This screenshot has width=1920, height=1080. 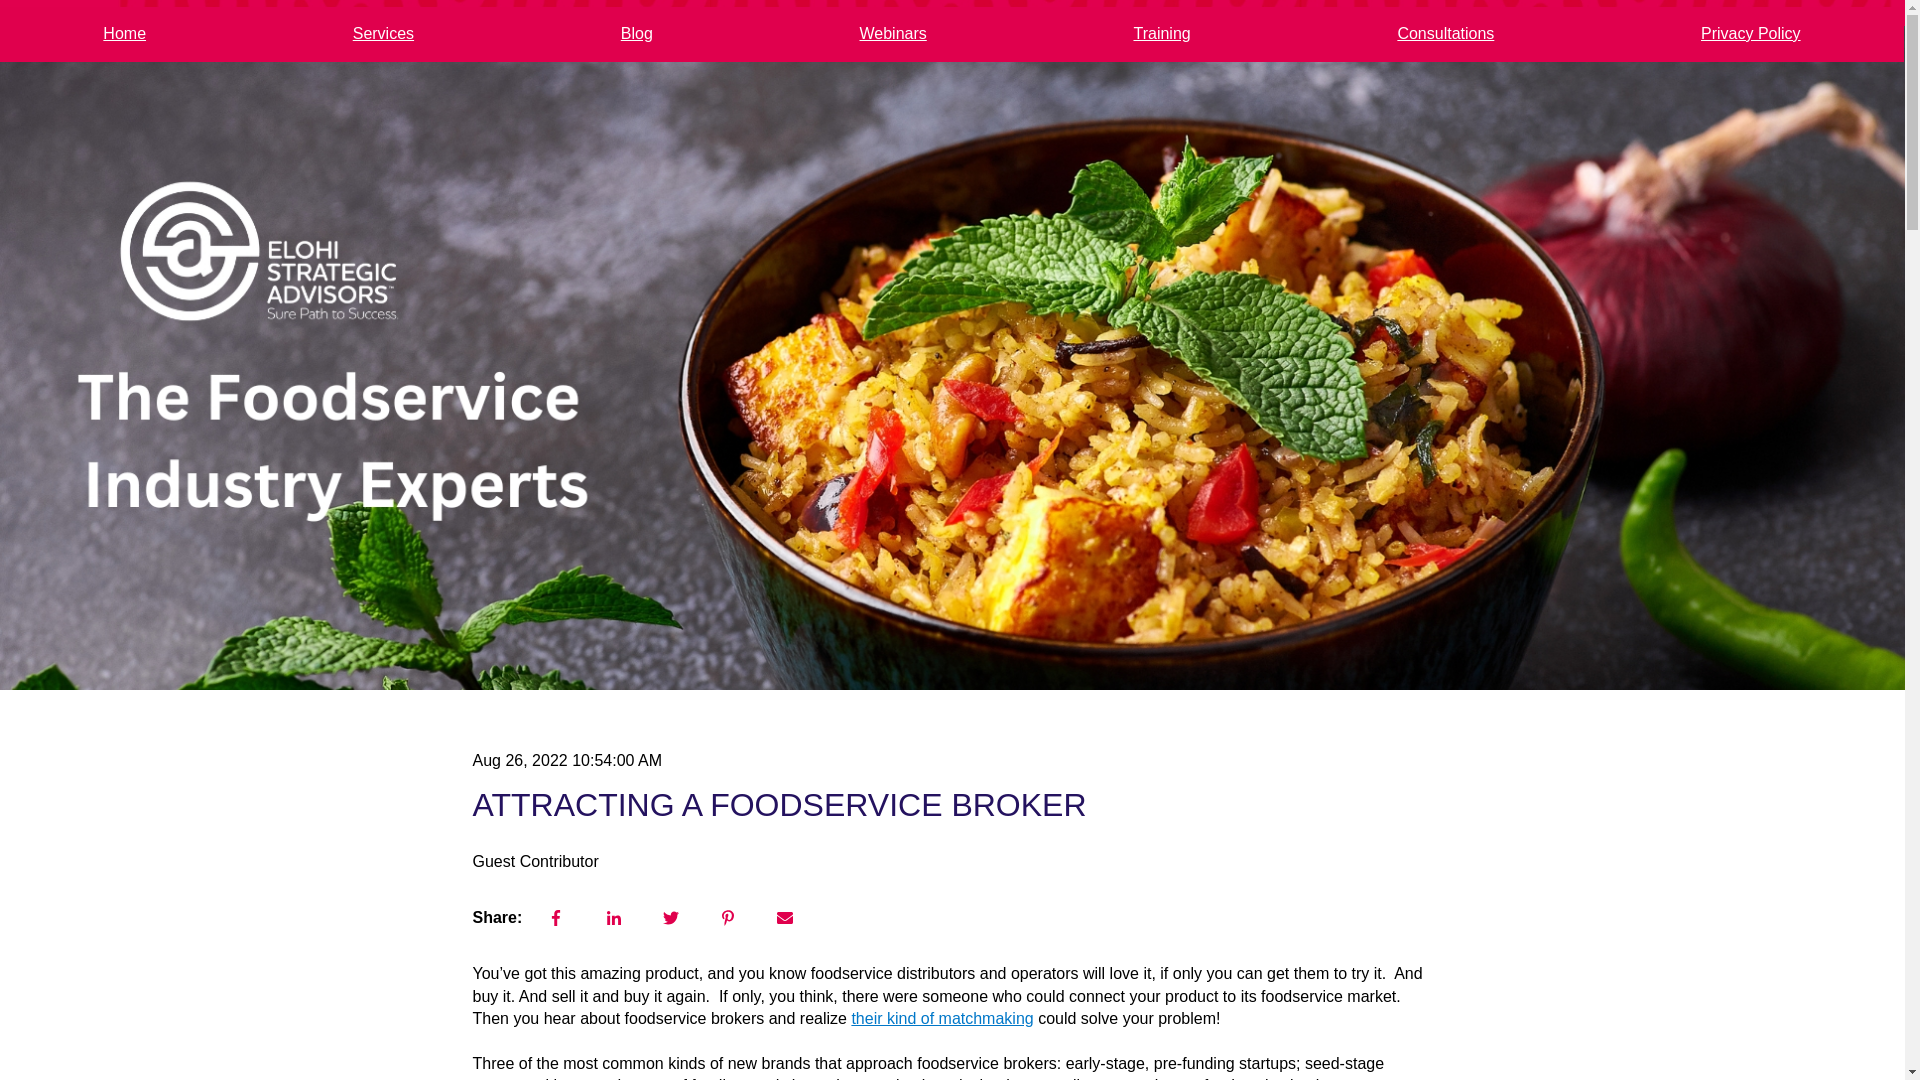 What do you see at coordinates (534, 862) in the screenshot?
I see `Guest Contributor` at bounding box center [534, 862].